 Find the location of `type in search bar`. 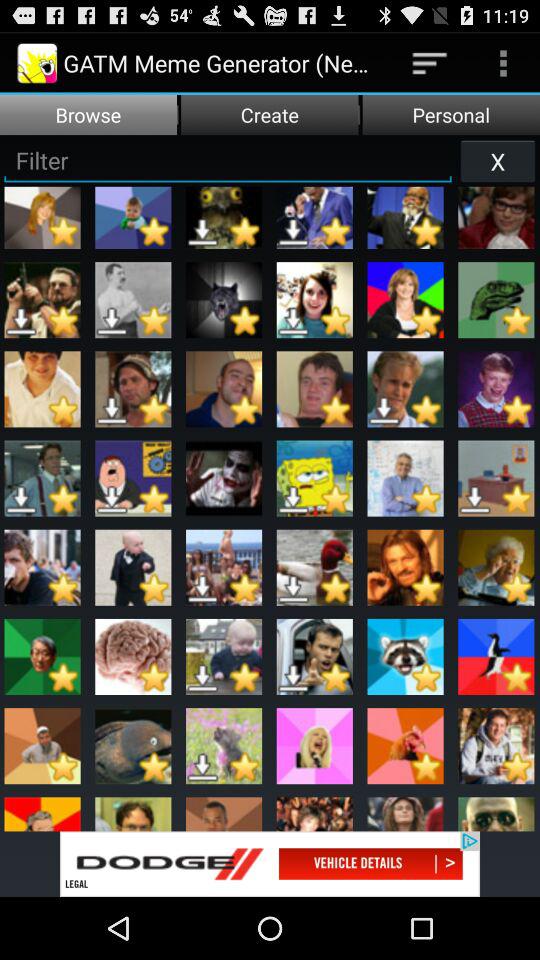

type in search bar is located at coordinates (228, 160).